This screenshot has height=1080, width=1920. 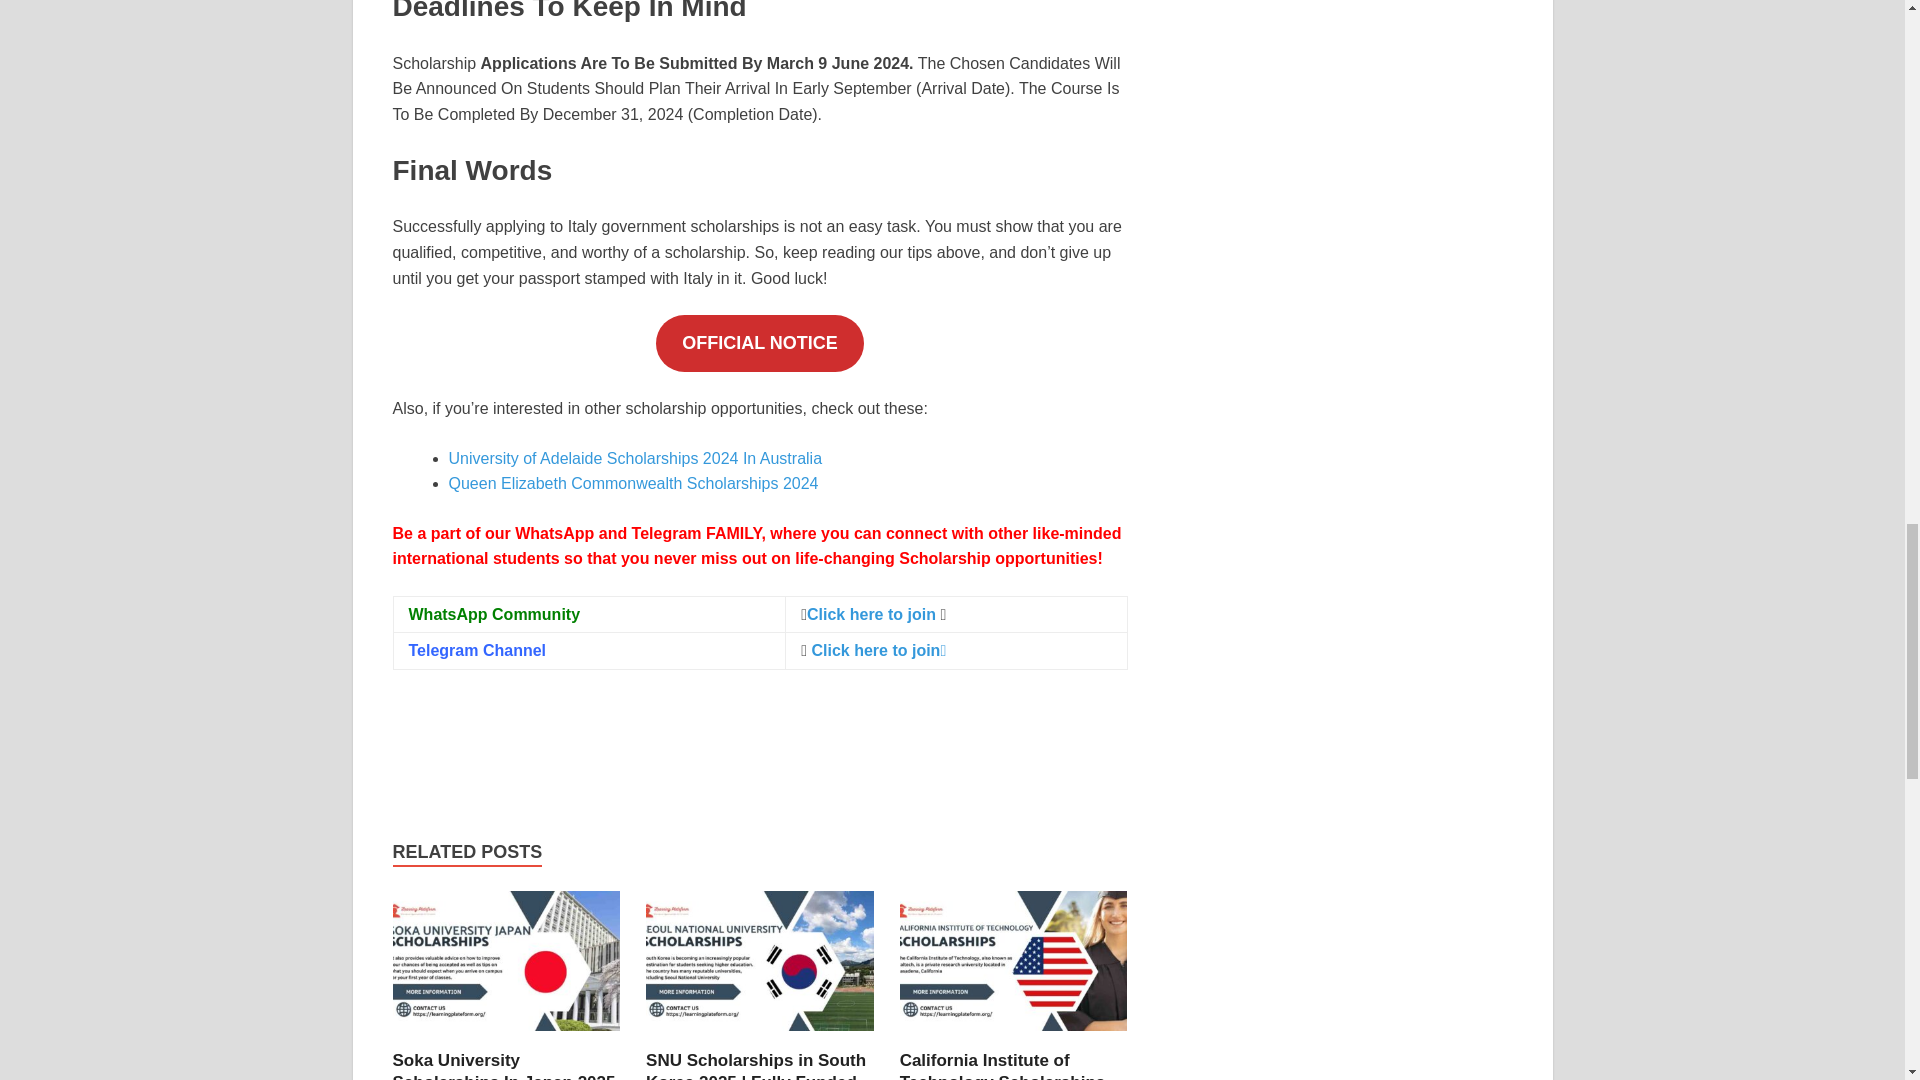 I want to click on Click here to join , so click(x=873, y=614).